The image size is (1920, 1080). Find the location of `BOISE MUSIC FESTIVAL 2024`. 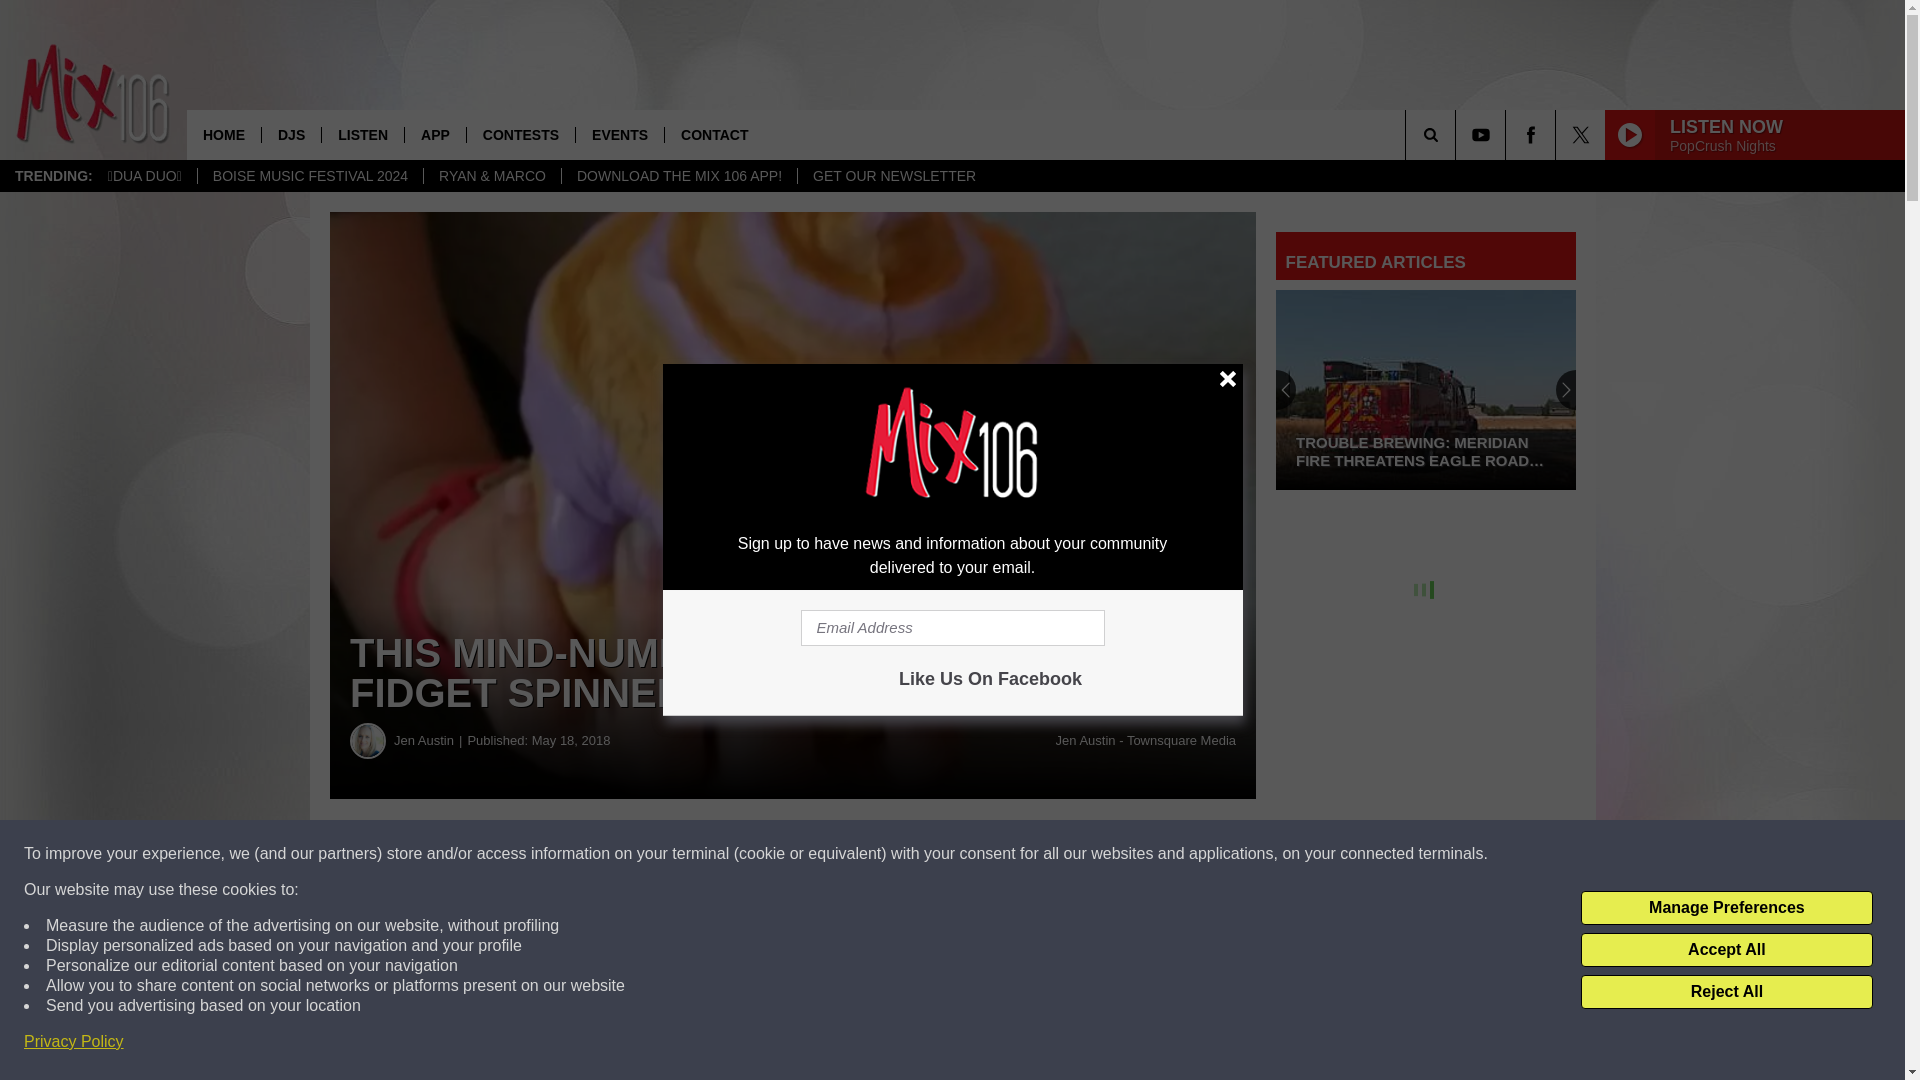

BOISE MUSIC FESTIVAL 2024 is located at coordinates (310, 176).